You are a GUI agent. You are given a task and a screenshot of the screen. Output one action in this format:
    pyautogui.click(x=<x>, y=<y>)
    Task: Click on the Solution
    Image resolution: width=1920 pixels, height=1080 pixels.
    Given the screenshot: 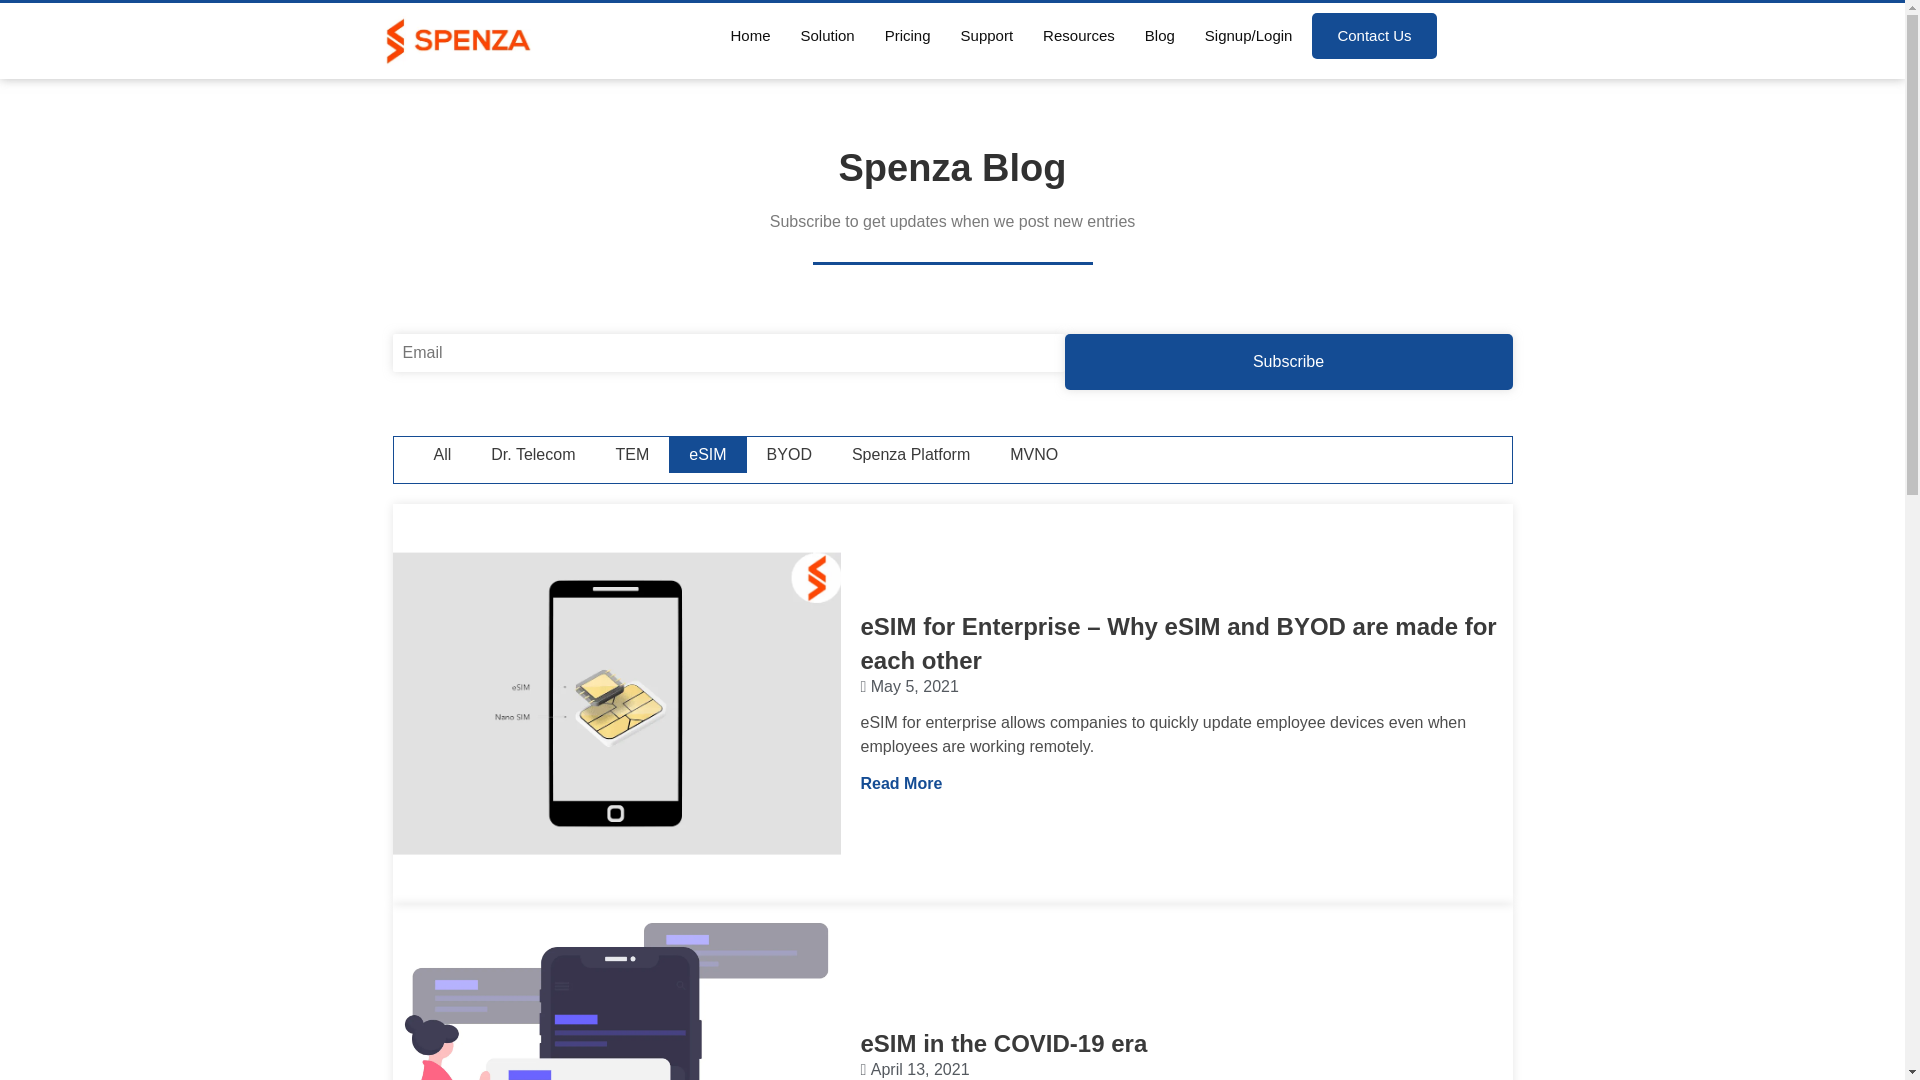 What is the action you would take?
    pyautogui.click(x=826, y=36)
    